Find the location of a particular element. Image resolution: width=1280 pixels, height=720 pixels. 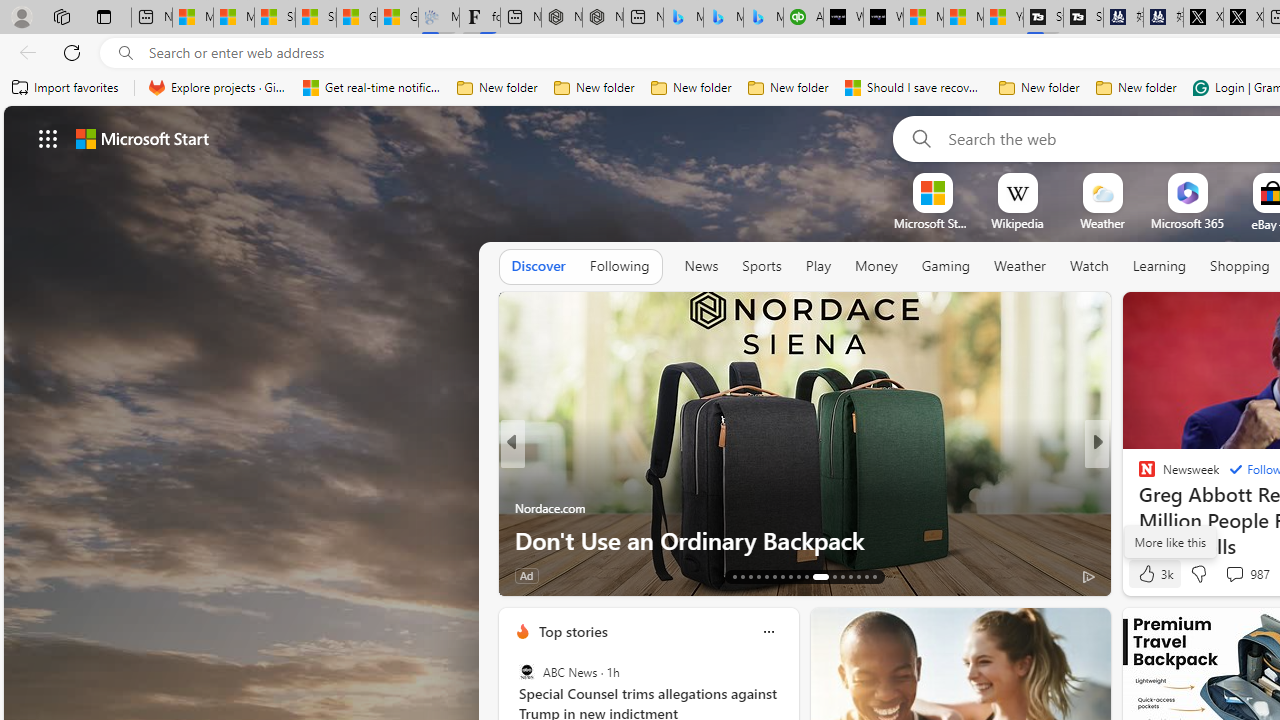

Microsoft Start is located at coordinates (963, 18).